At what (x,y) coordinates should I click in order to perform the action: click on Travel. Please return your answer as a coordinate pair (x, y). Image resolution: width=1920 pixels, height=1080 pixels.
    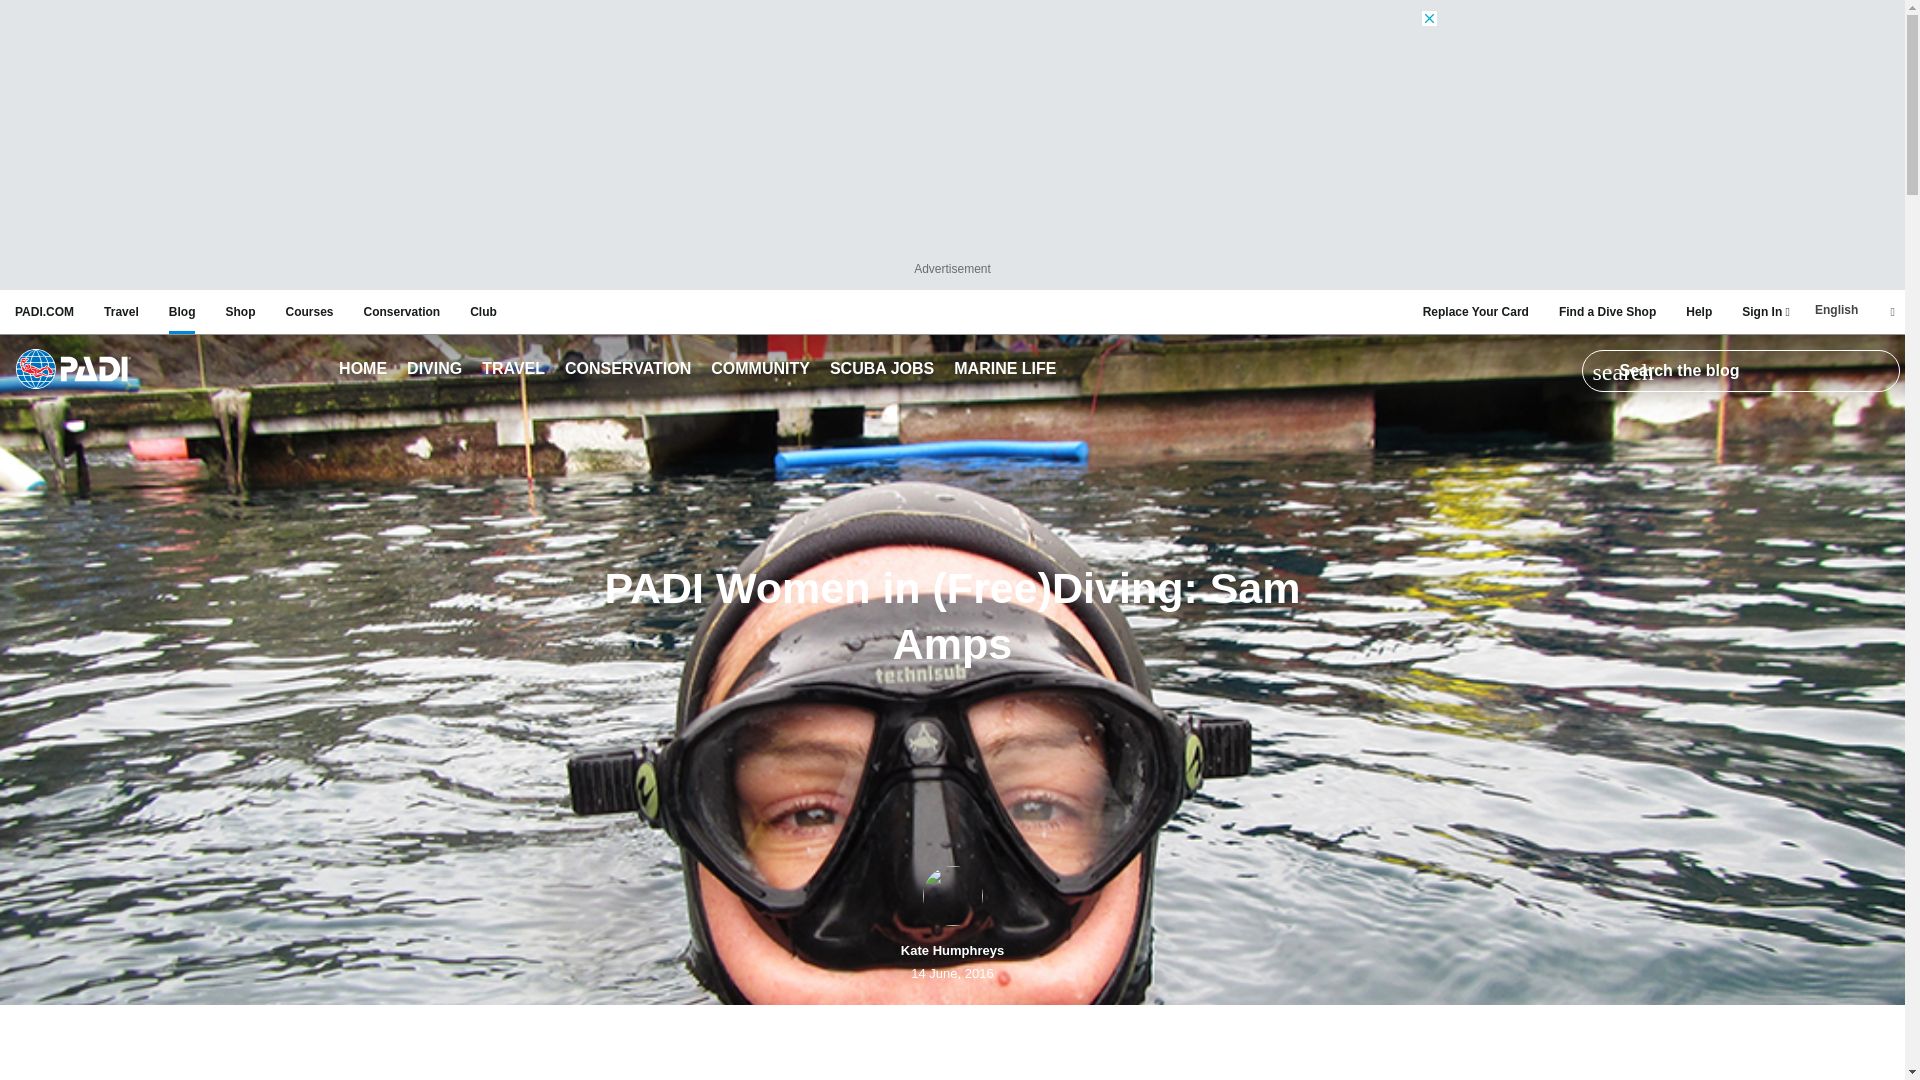
    Looking at the image, I should click on (514, 370).